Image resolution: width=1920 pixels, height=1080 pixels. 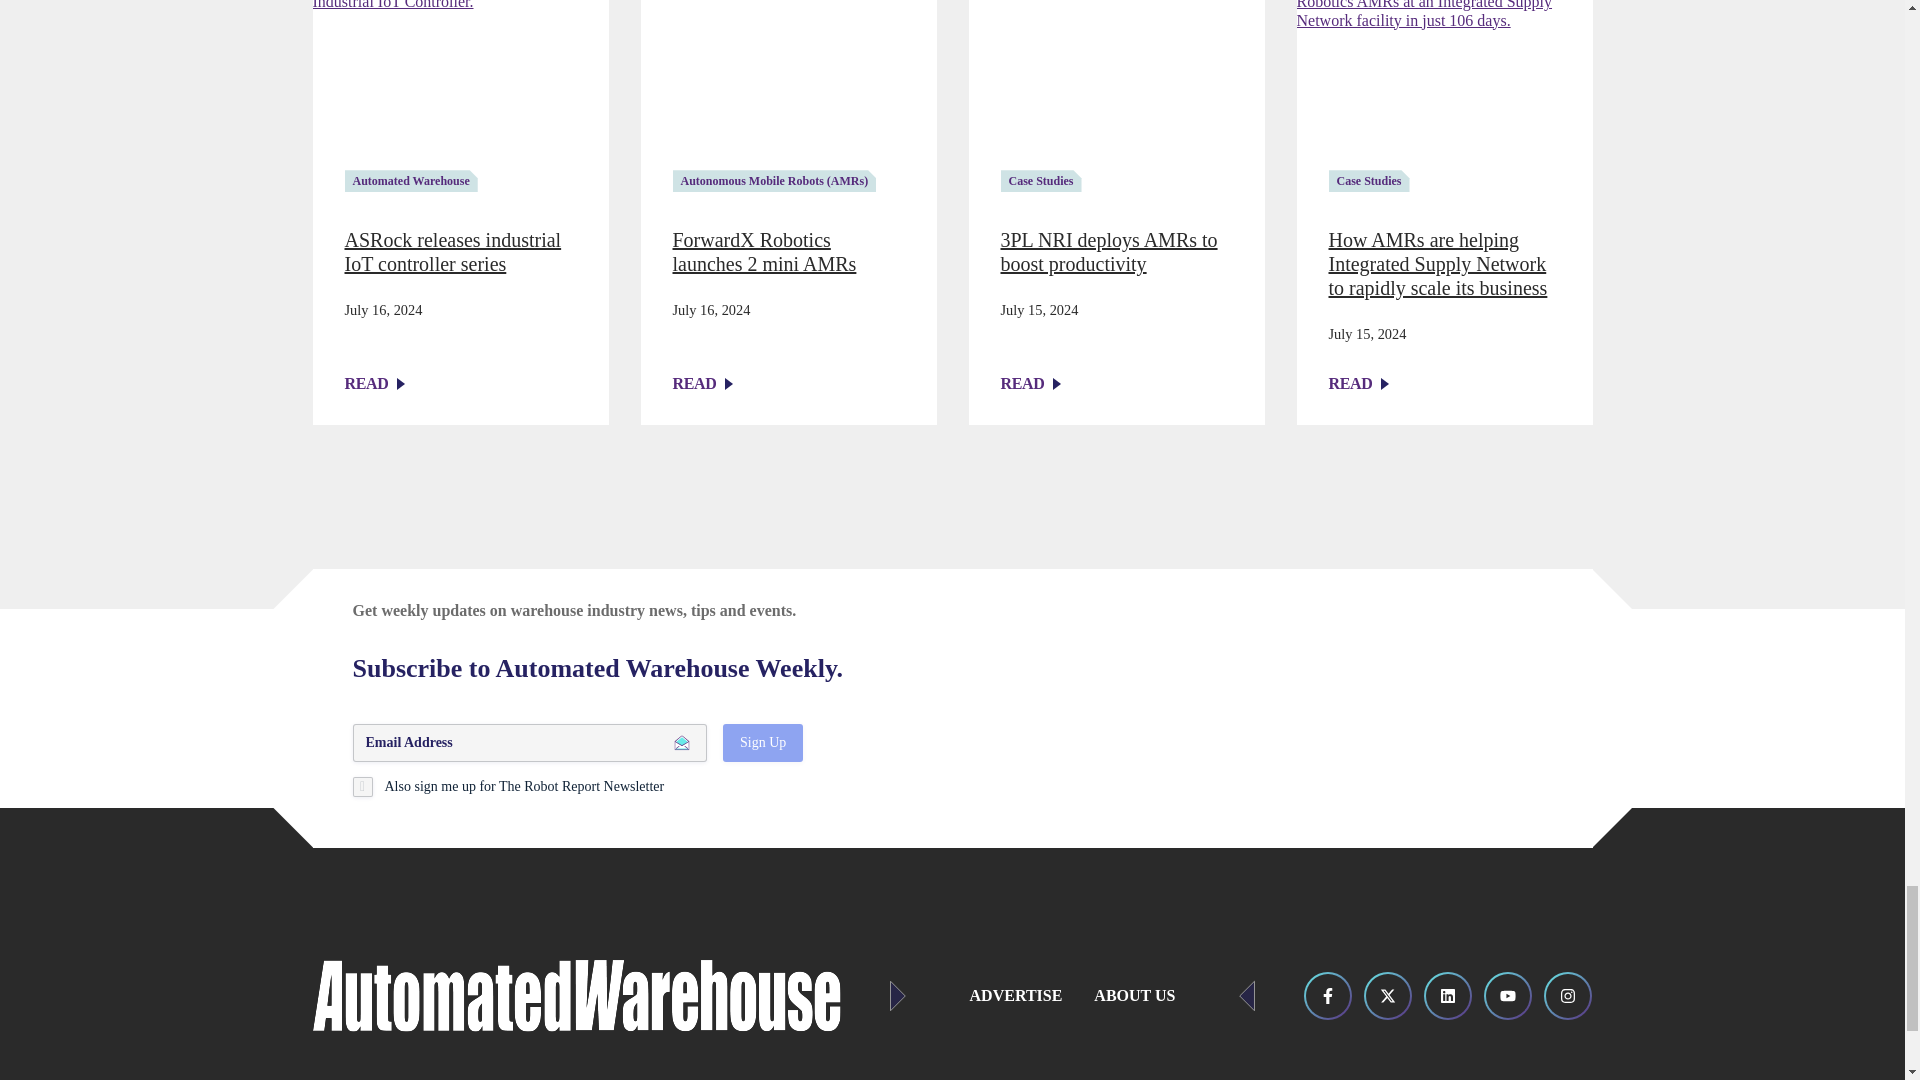 What do you see at coordinates (362, 786) in the screenshot?
I see `Y` at bounding box center [362, 786].